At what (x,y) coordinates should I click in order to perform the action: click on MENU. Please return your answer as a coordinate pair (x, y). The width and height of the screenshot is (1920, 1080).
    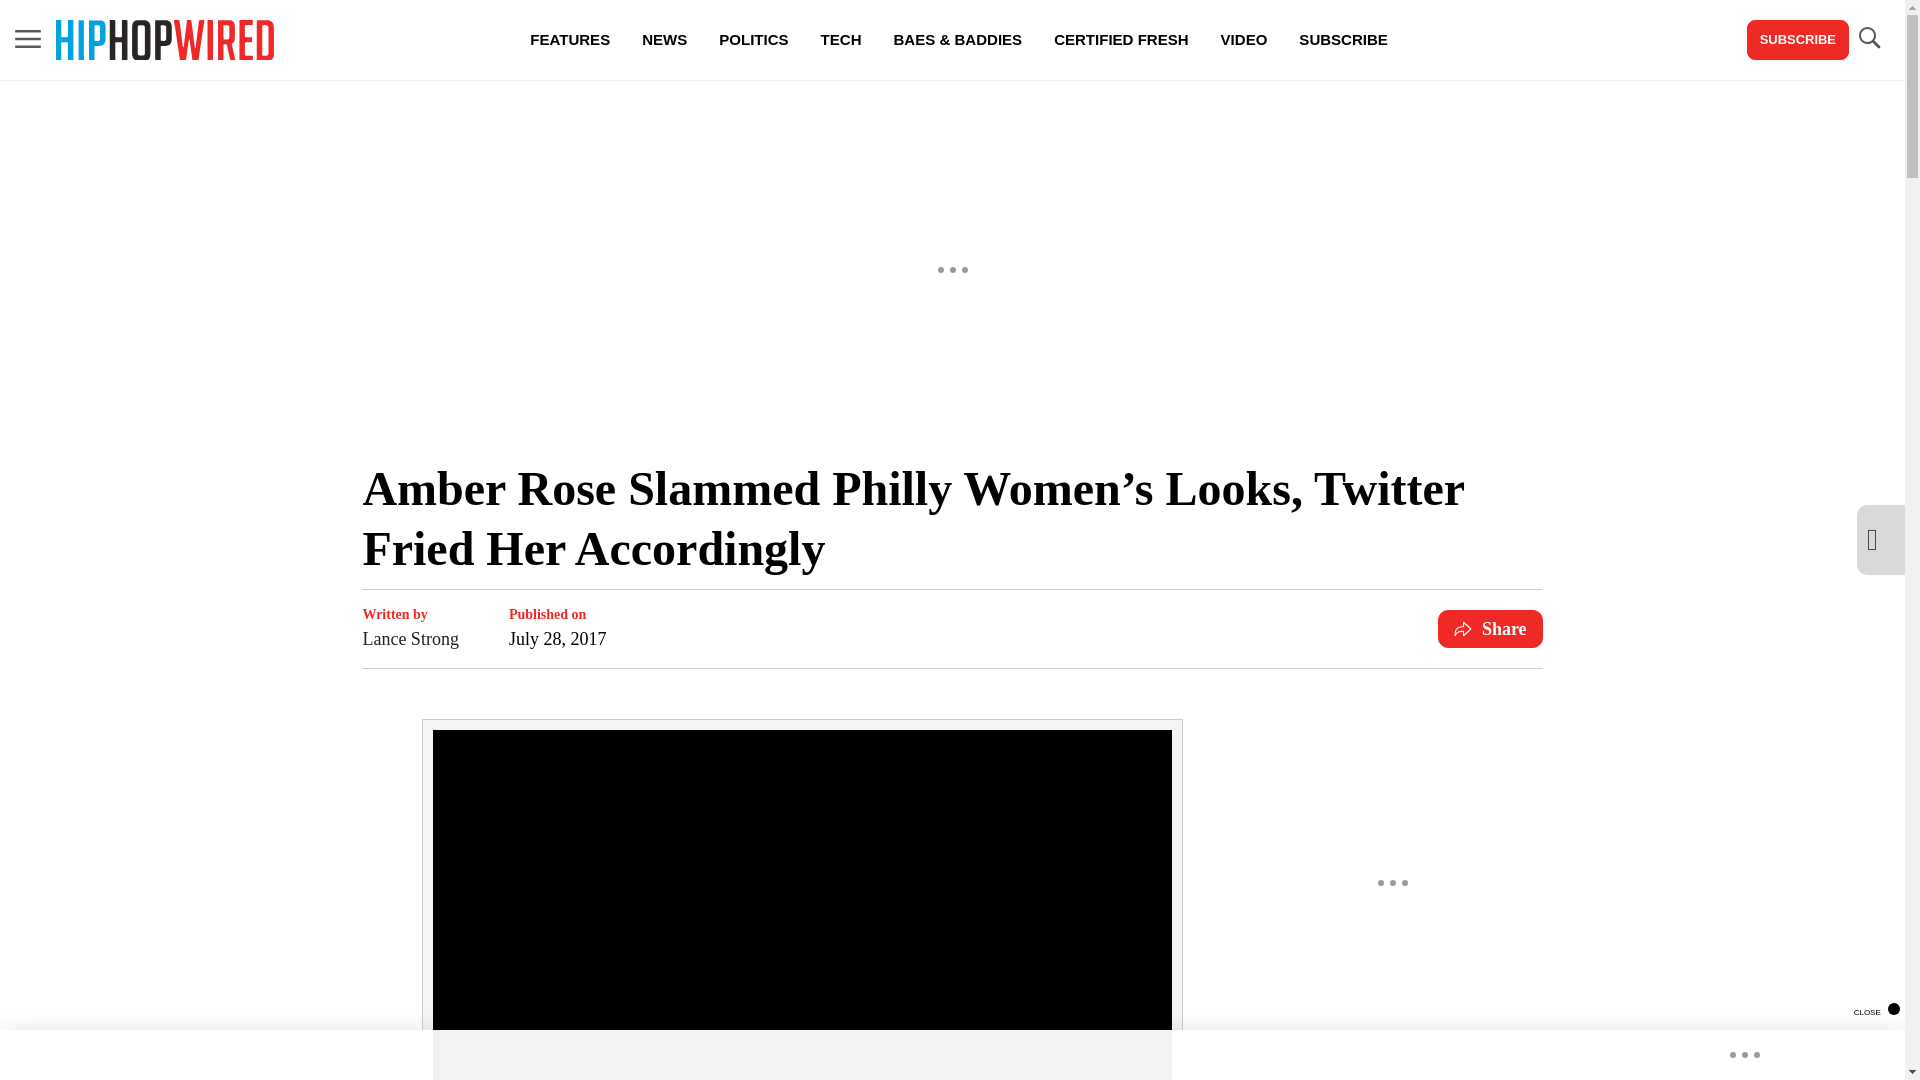
    Looking at the image, I should click on (28, 40).